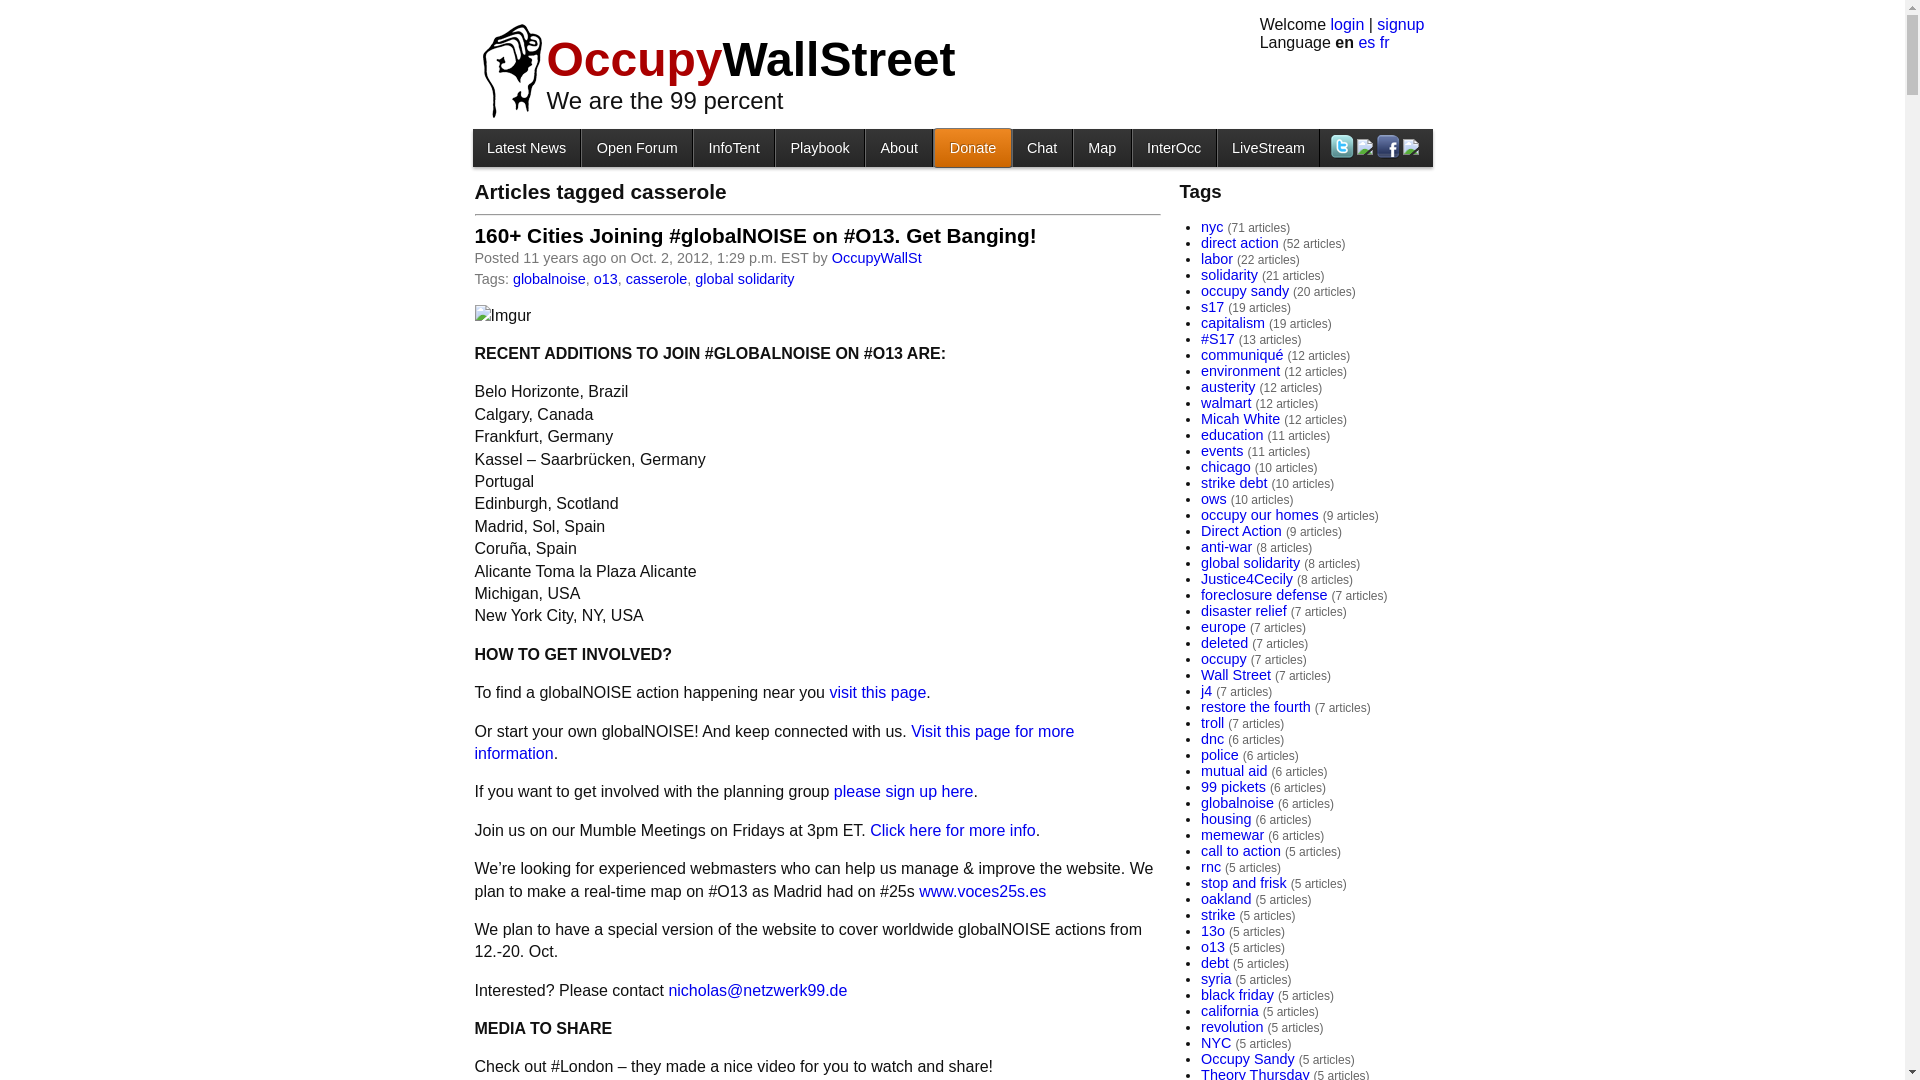 This screenshot has width=1920, height=1080. What do you see at coordinates (636, 147) in the screenshot?
I see `Open Forum` at bounding box center [636, 147].